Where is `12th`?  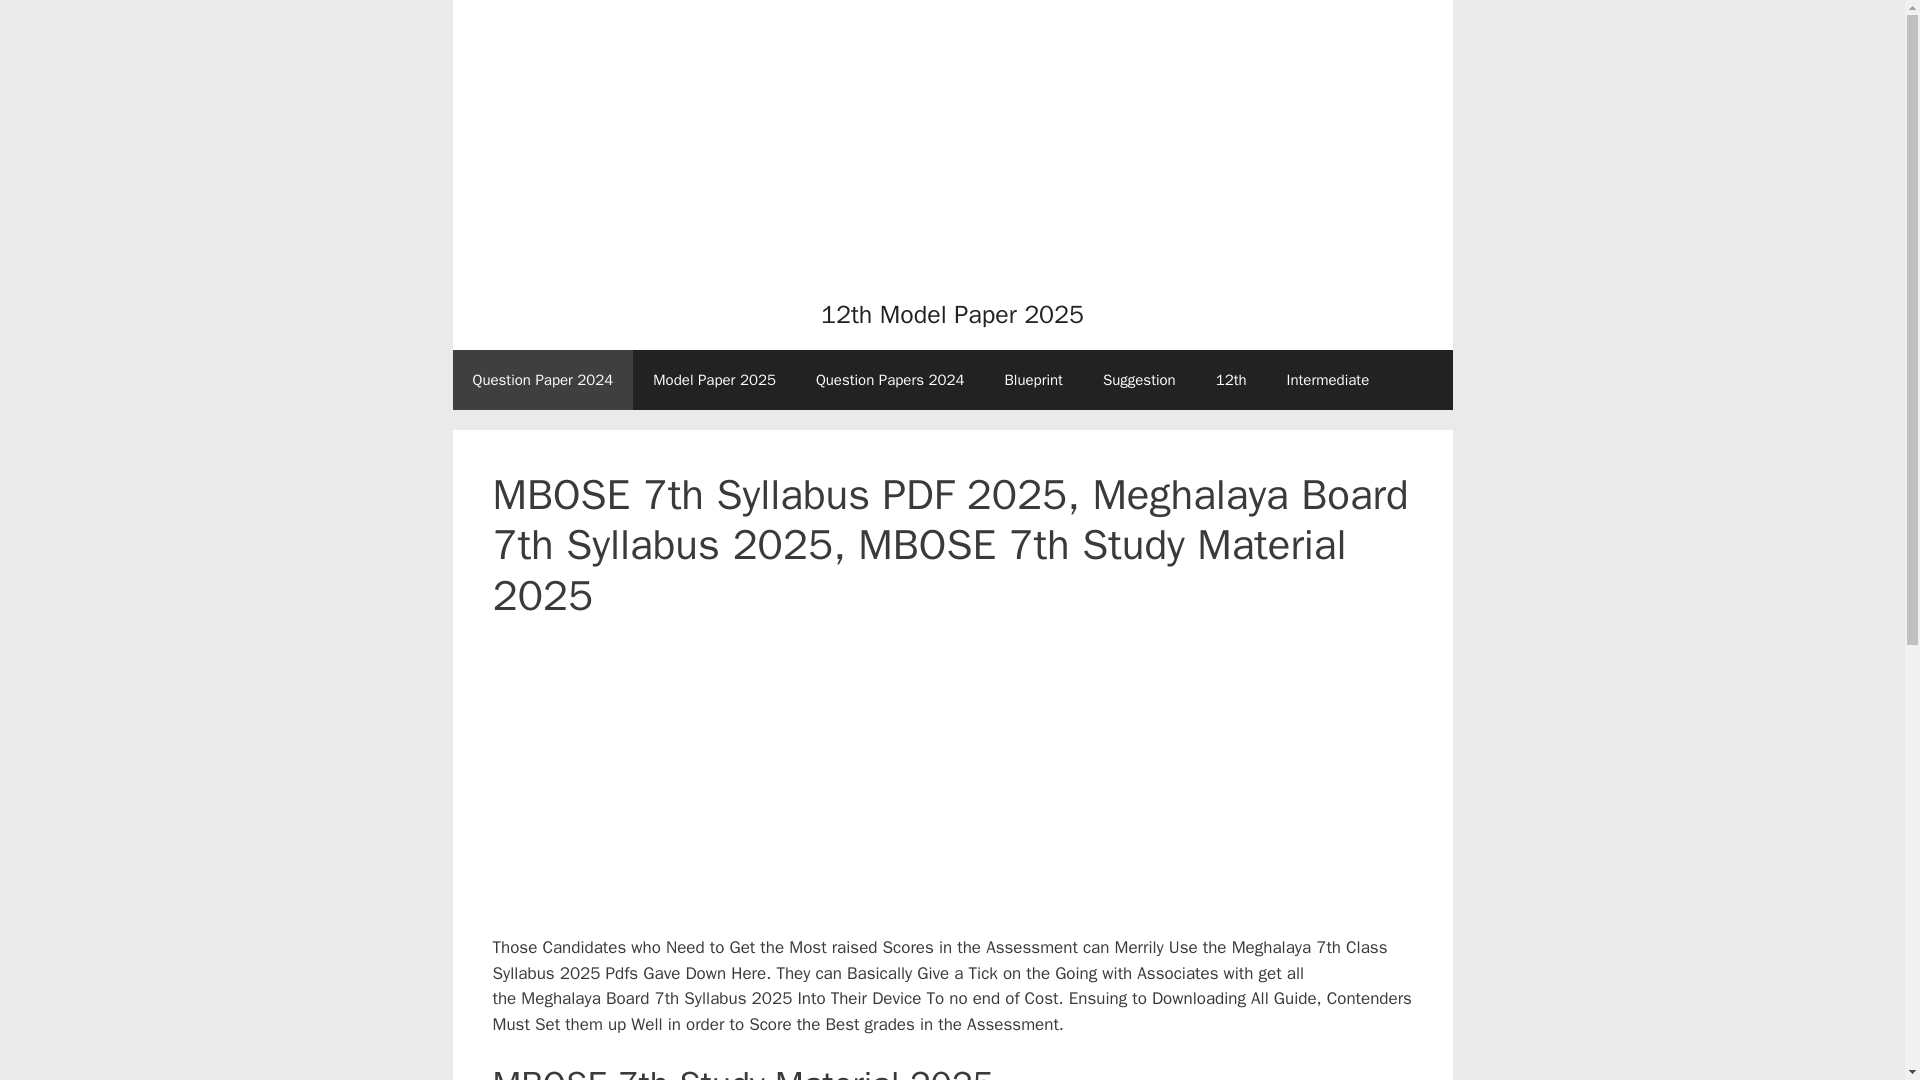 12th is located at coordinates (1232, 380).